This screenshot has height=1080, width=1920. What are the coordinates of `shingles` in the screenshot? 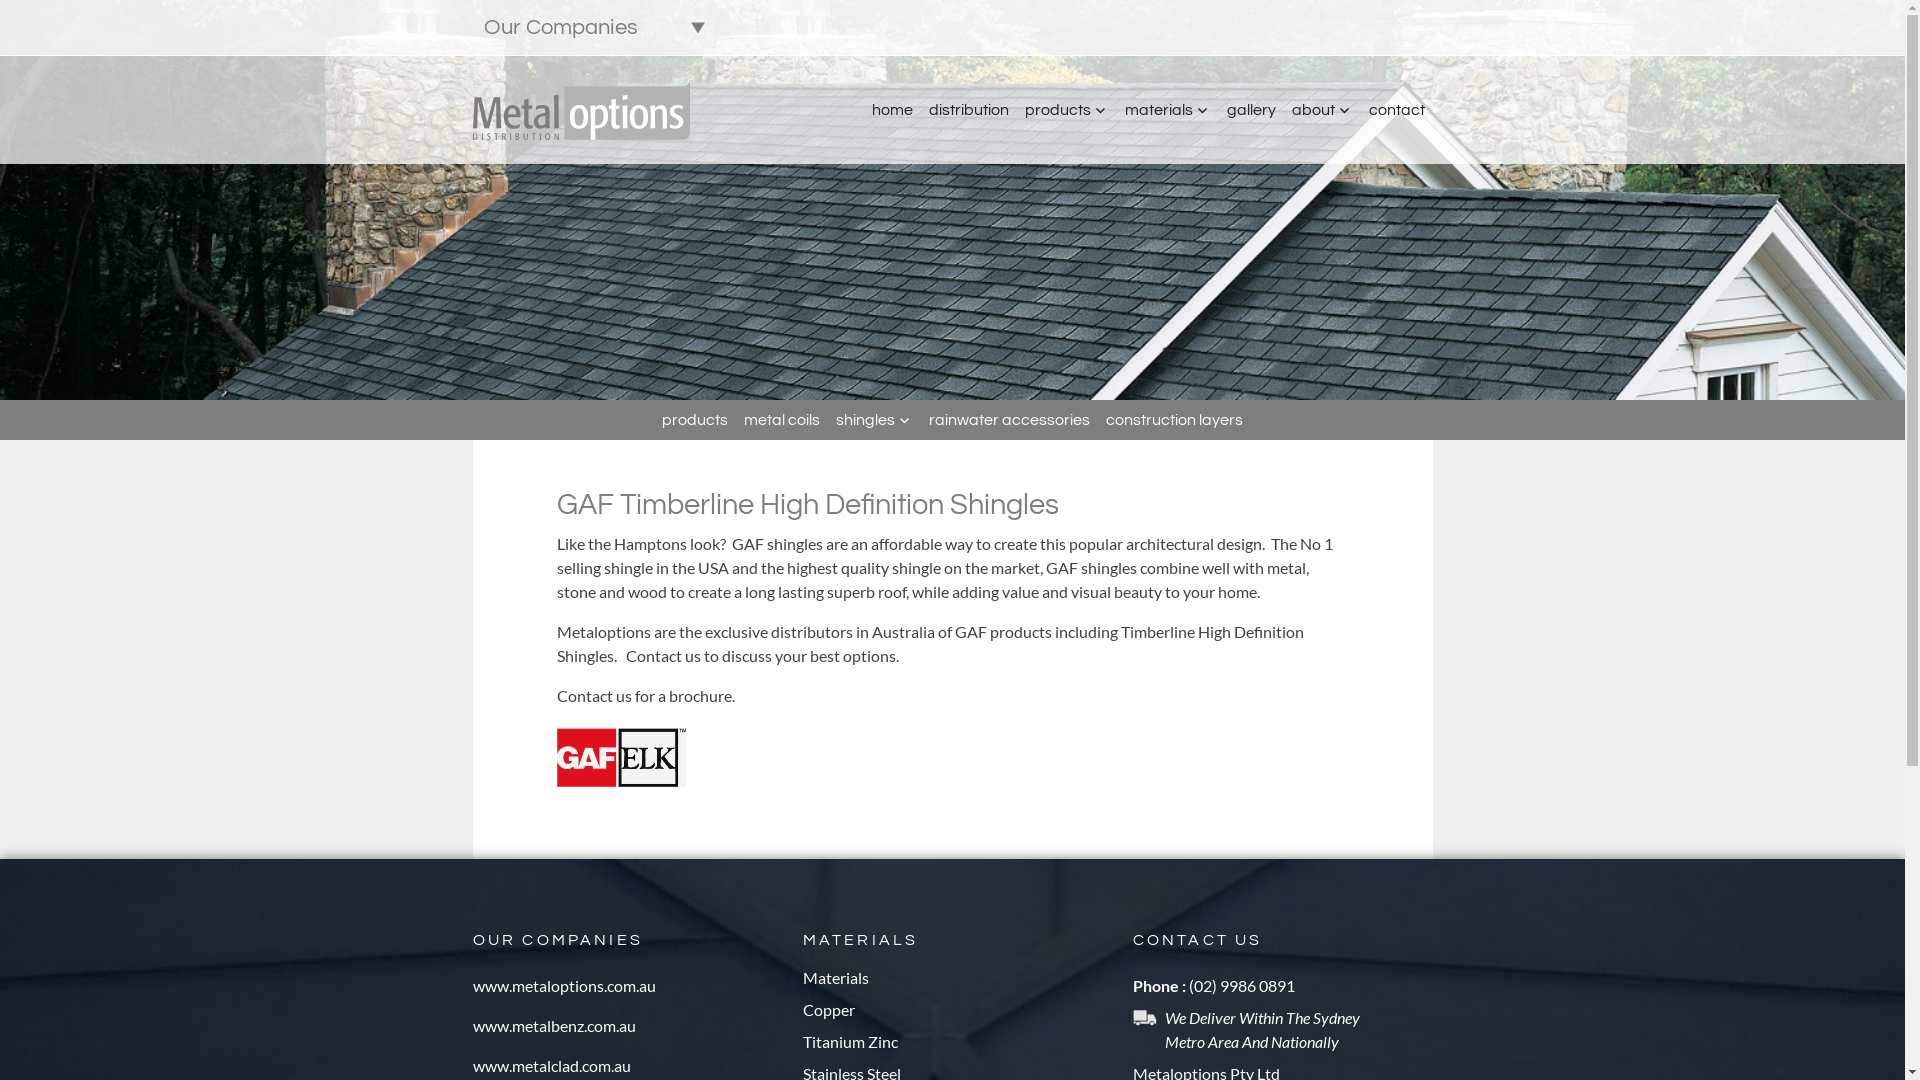 It's located at (874, 420).